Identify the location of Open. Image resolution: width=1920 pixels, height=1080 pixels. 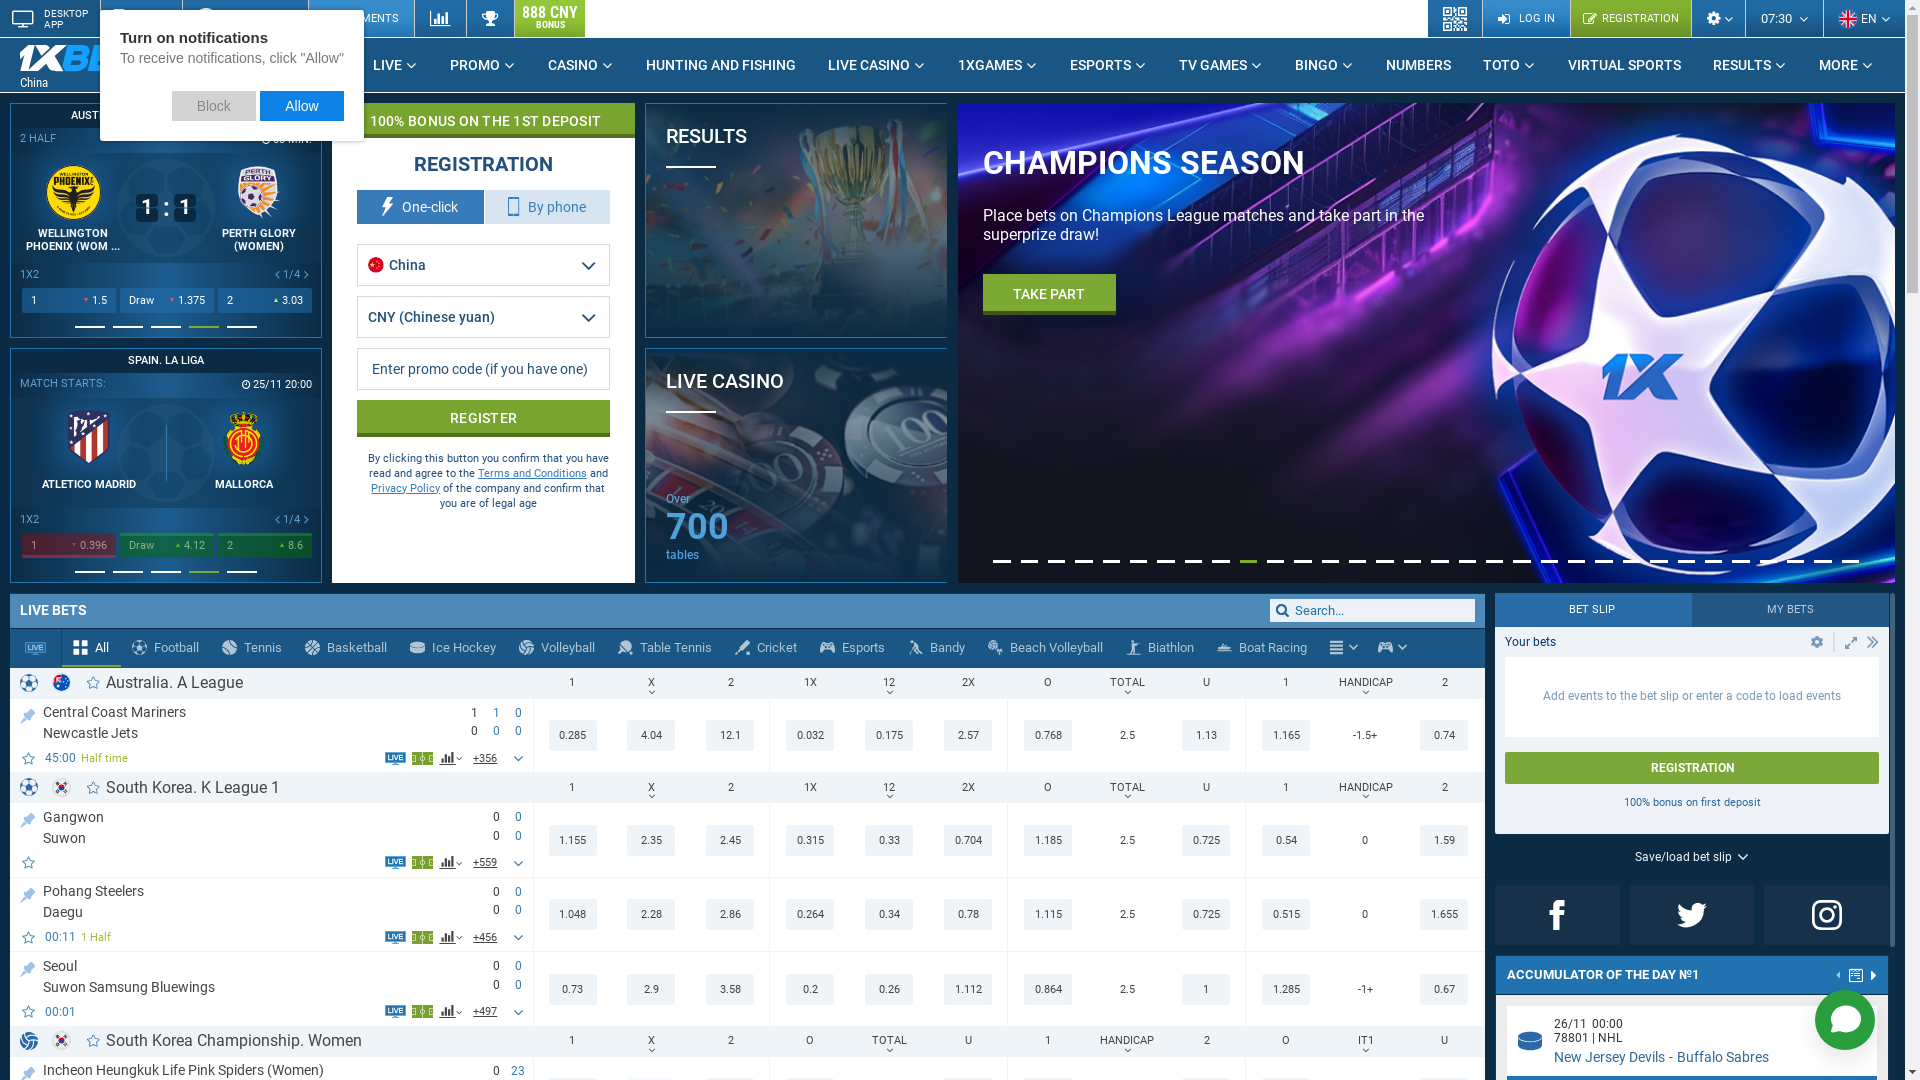
(1817, 642).